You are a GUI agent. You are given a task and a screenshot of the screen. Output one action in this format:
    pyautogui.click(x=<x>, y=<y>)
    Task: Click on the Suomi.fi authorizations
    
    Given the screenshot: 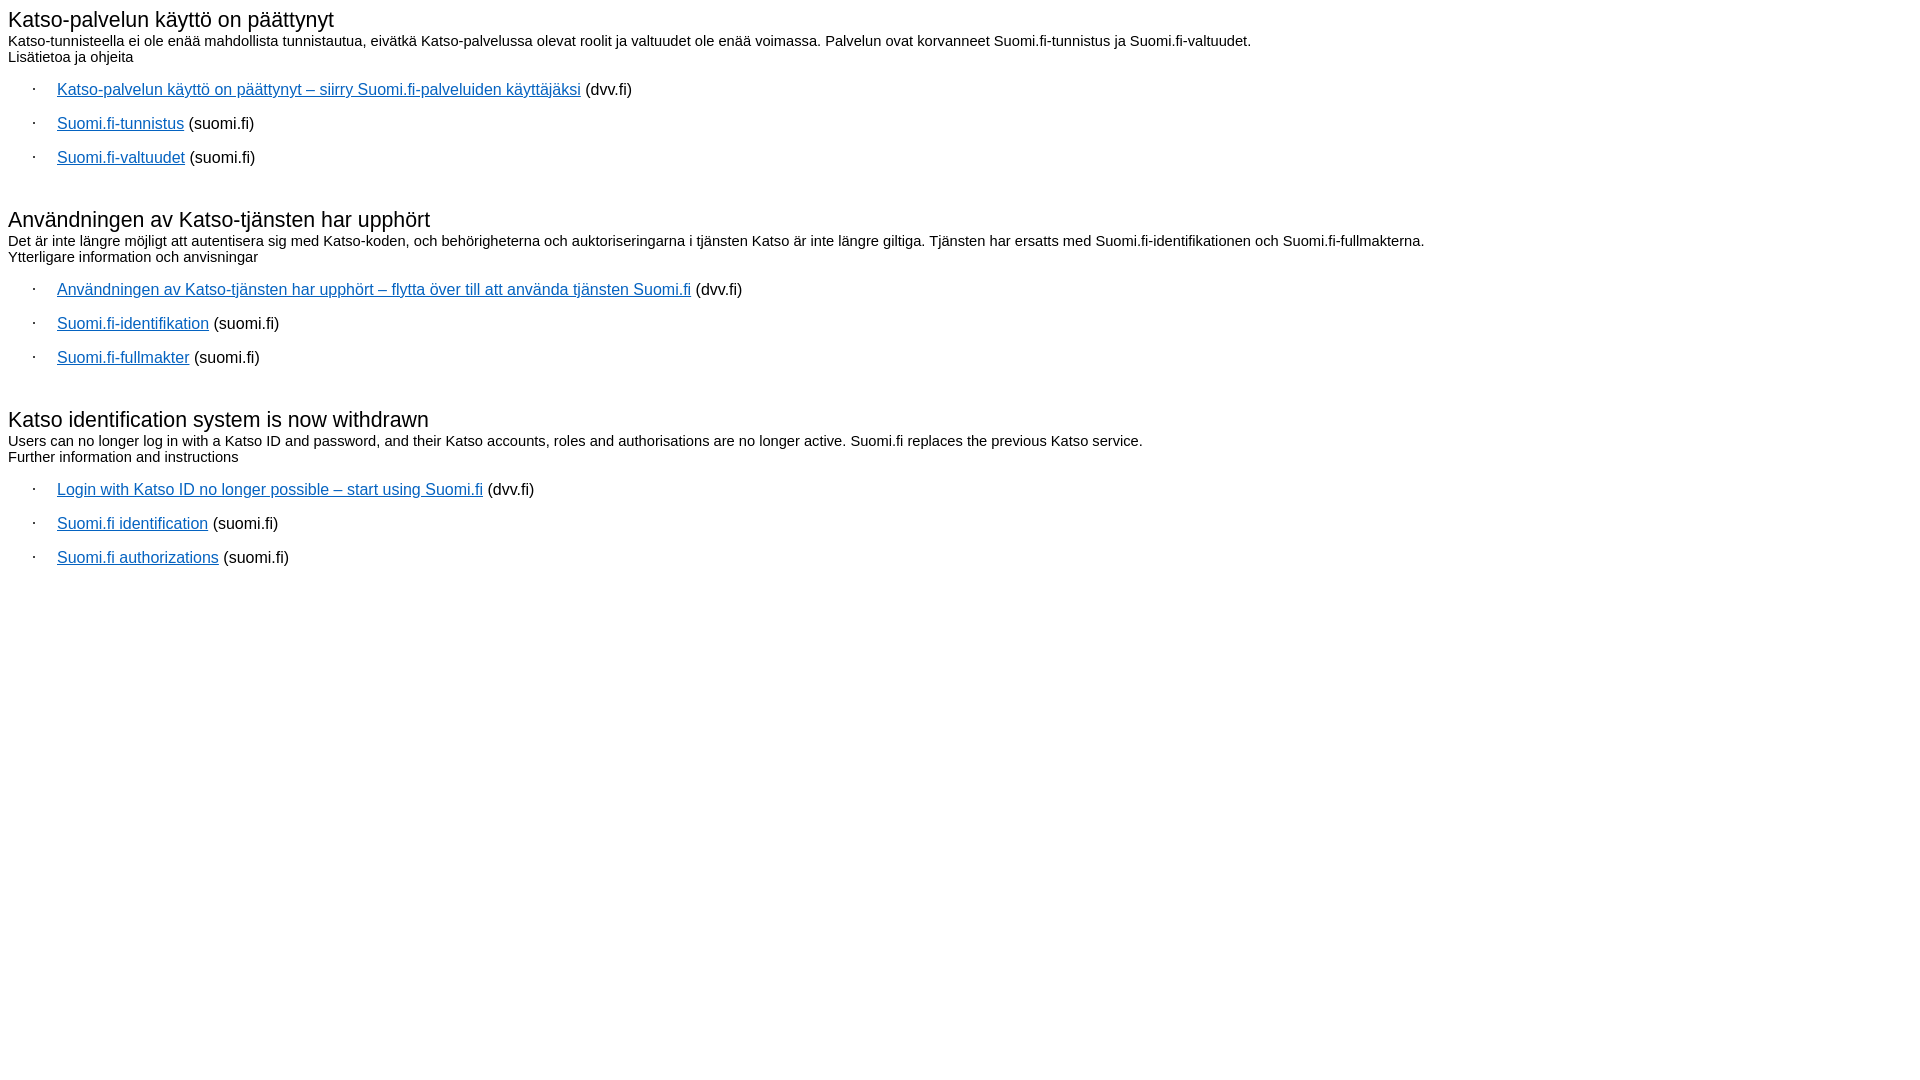 What is the action you would take?
    pyautogui.click(x=138, y=558)
    